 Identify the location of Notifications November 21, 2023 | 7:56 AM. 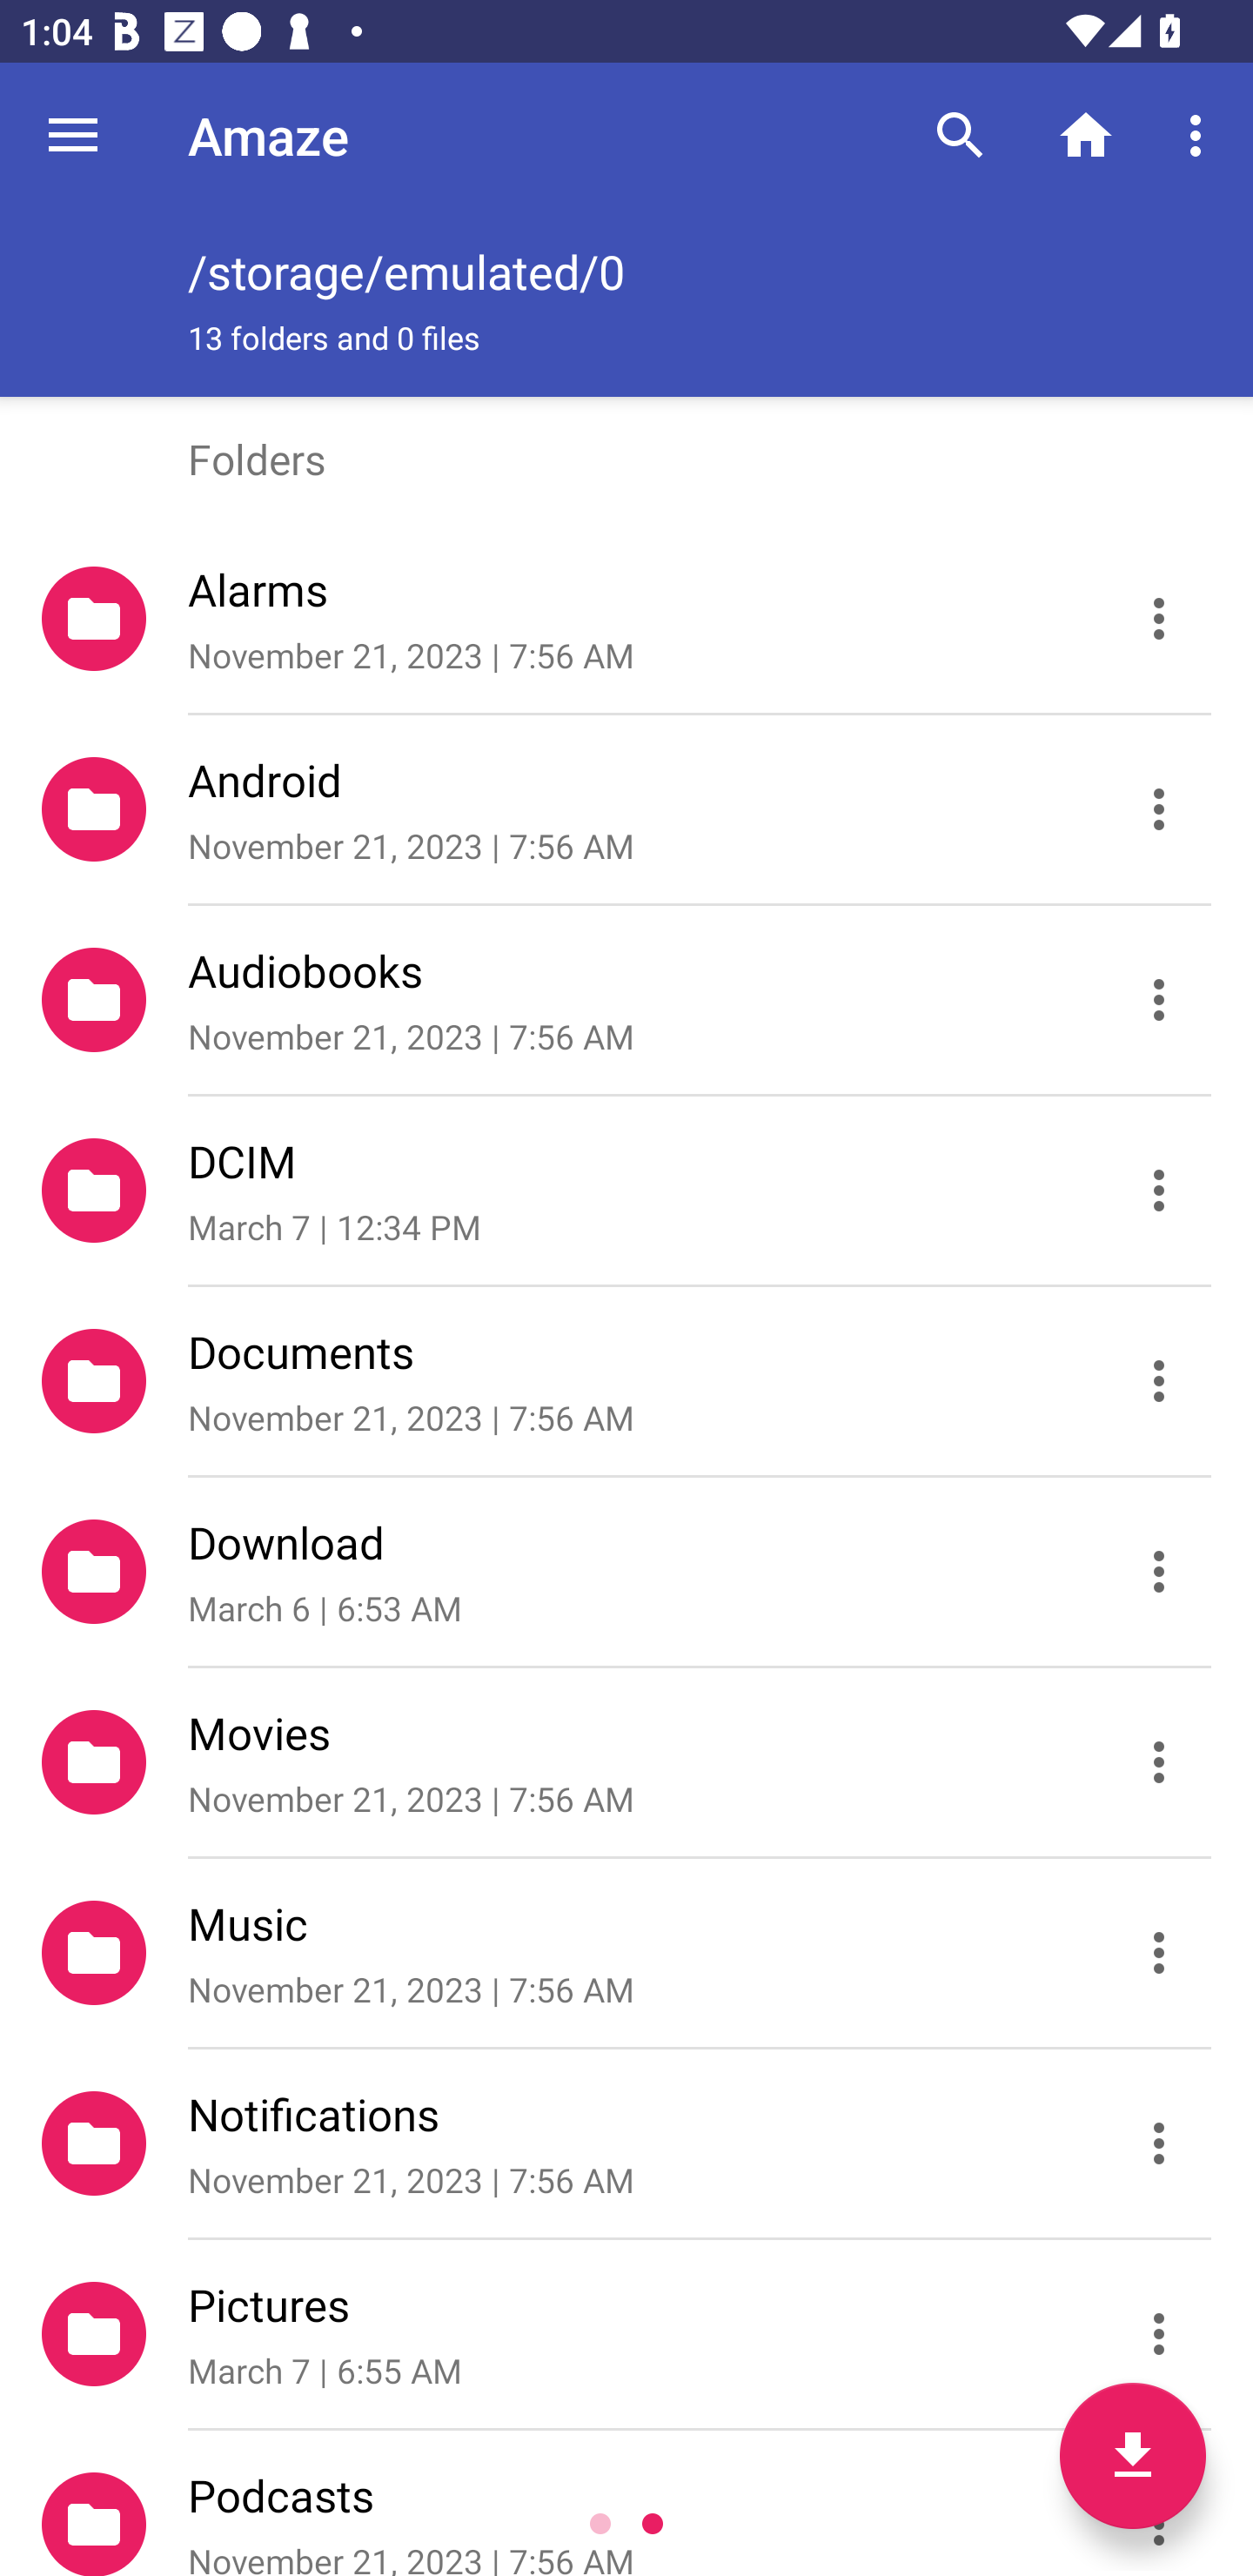
(626, 2144).